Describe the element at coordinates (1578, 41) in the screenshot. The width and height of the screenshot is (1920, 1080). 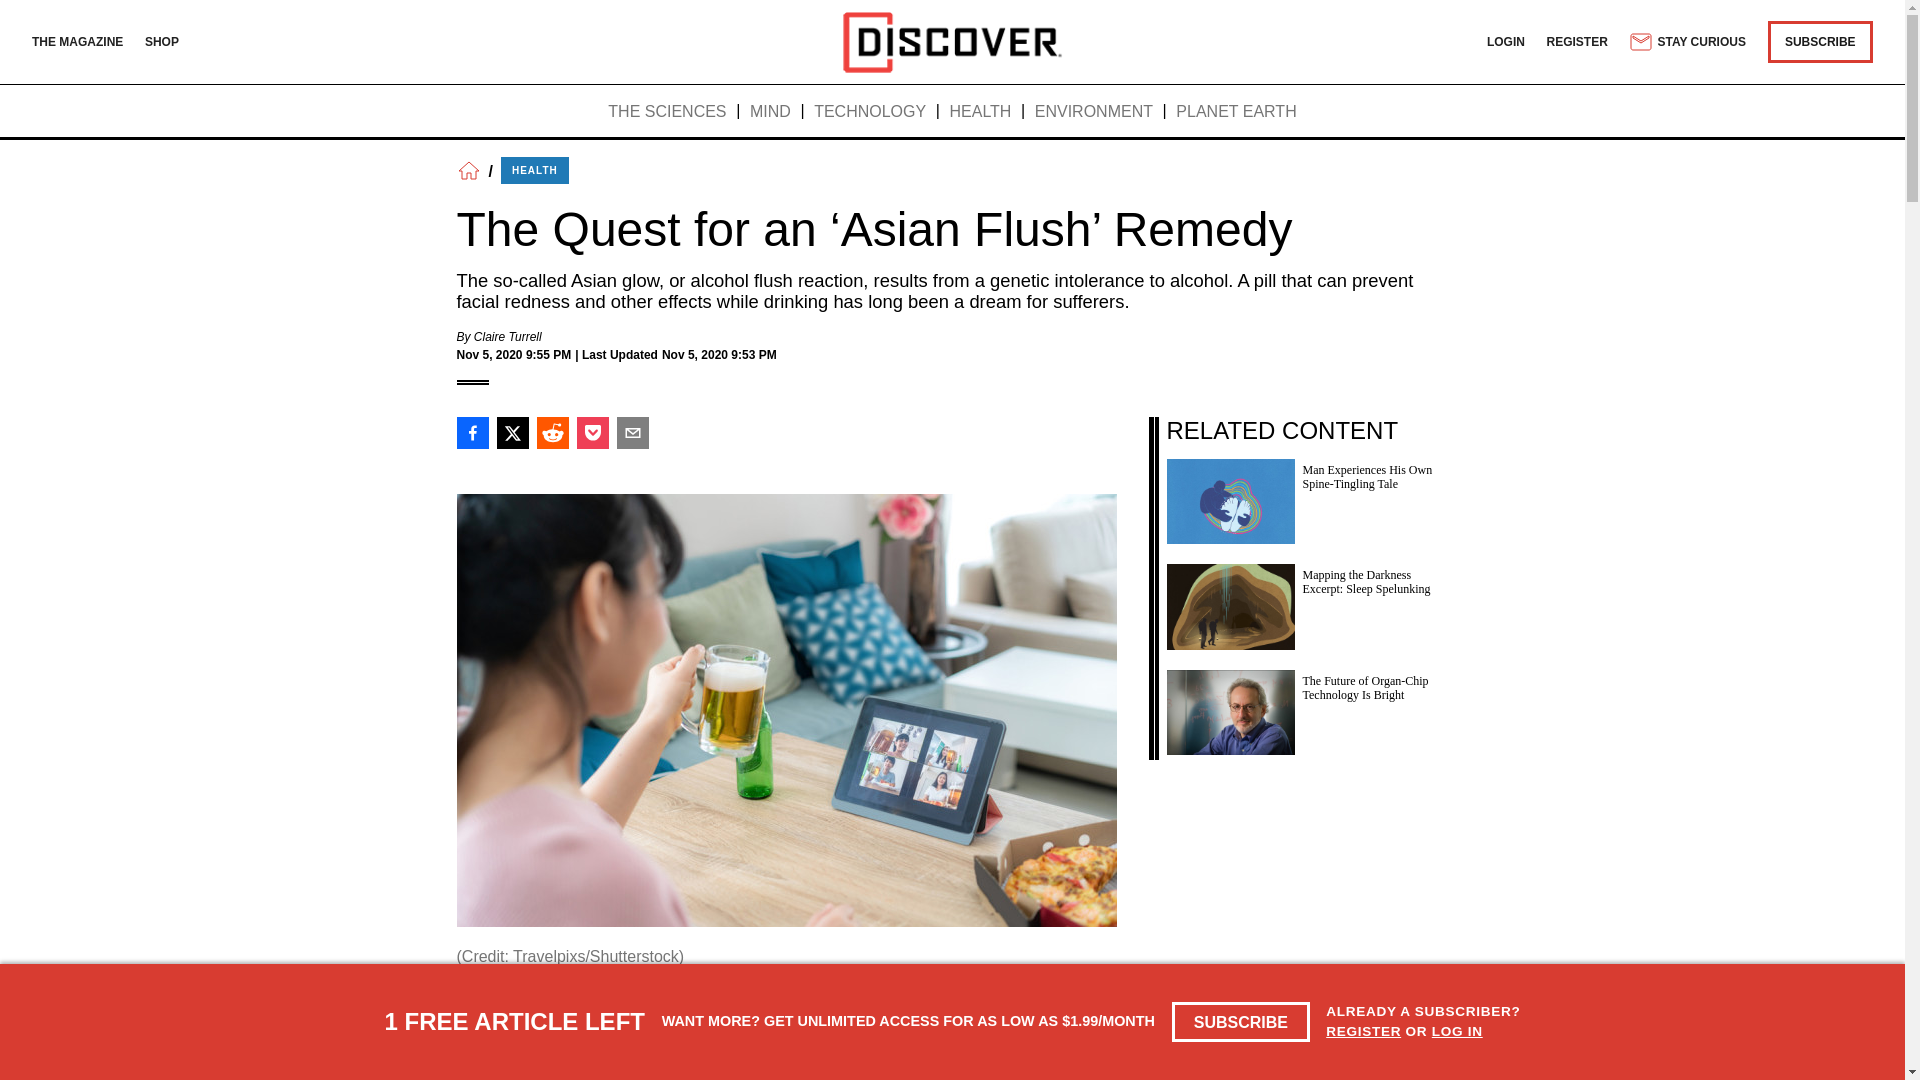
I see `REGISTER` at that location.